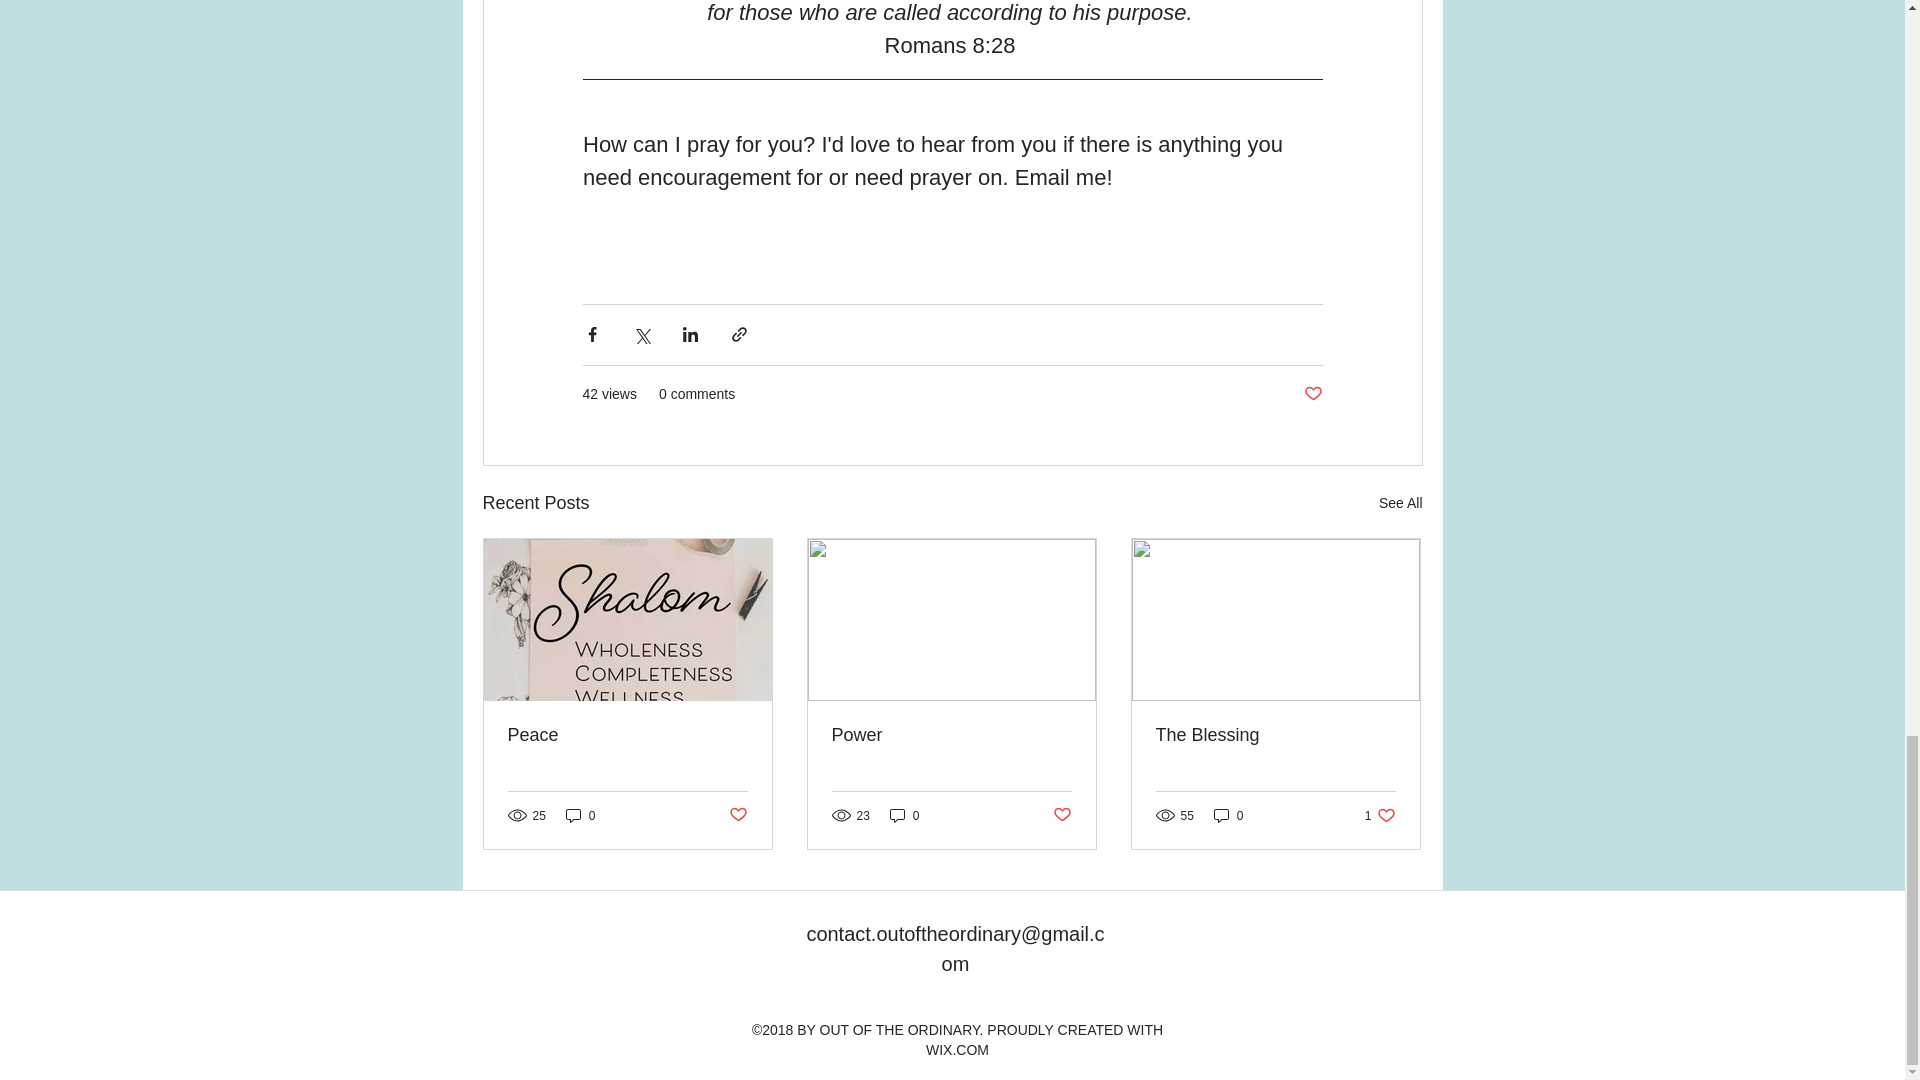 The width and height of the screenshot is (1920, 1080). Describe the element at coordinates (904, 815) in the screenshot. I see `0` at that location.